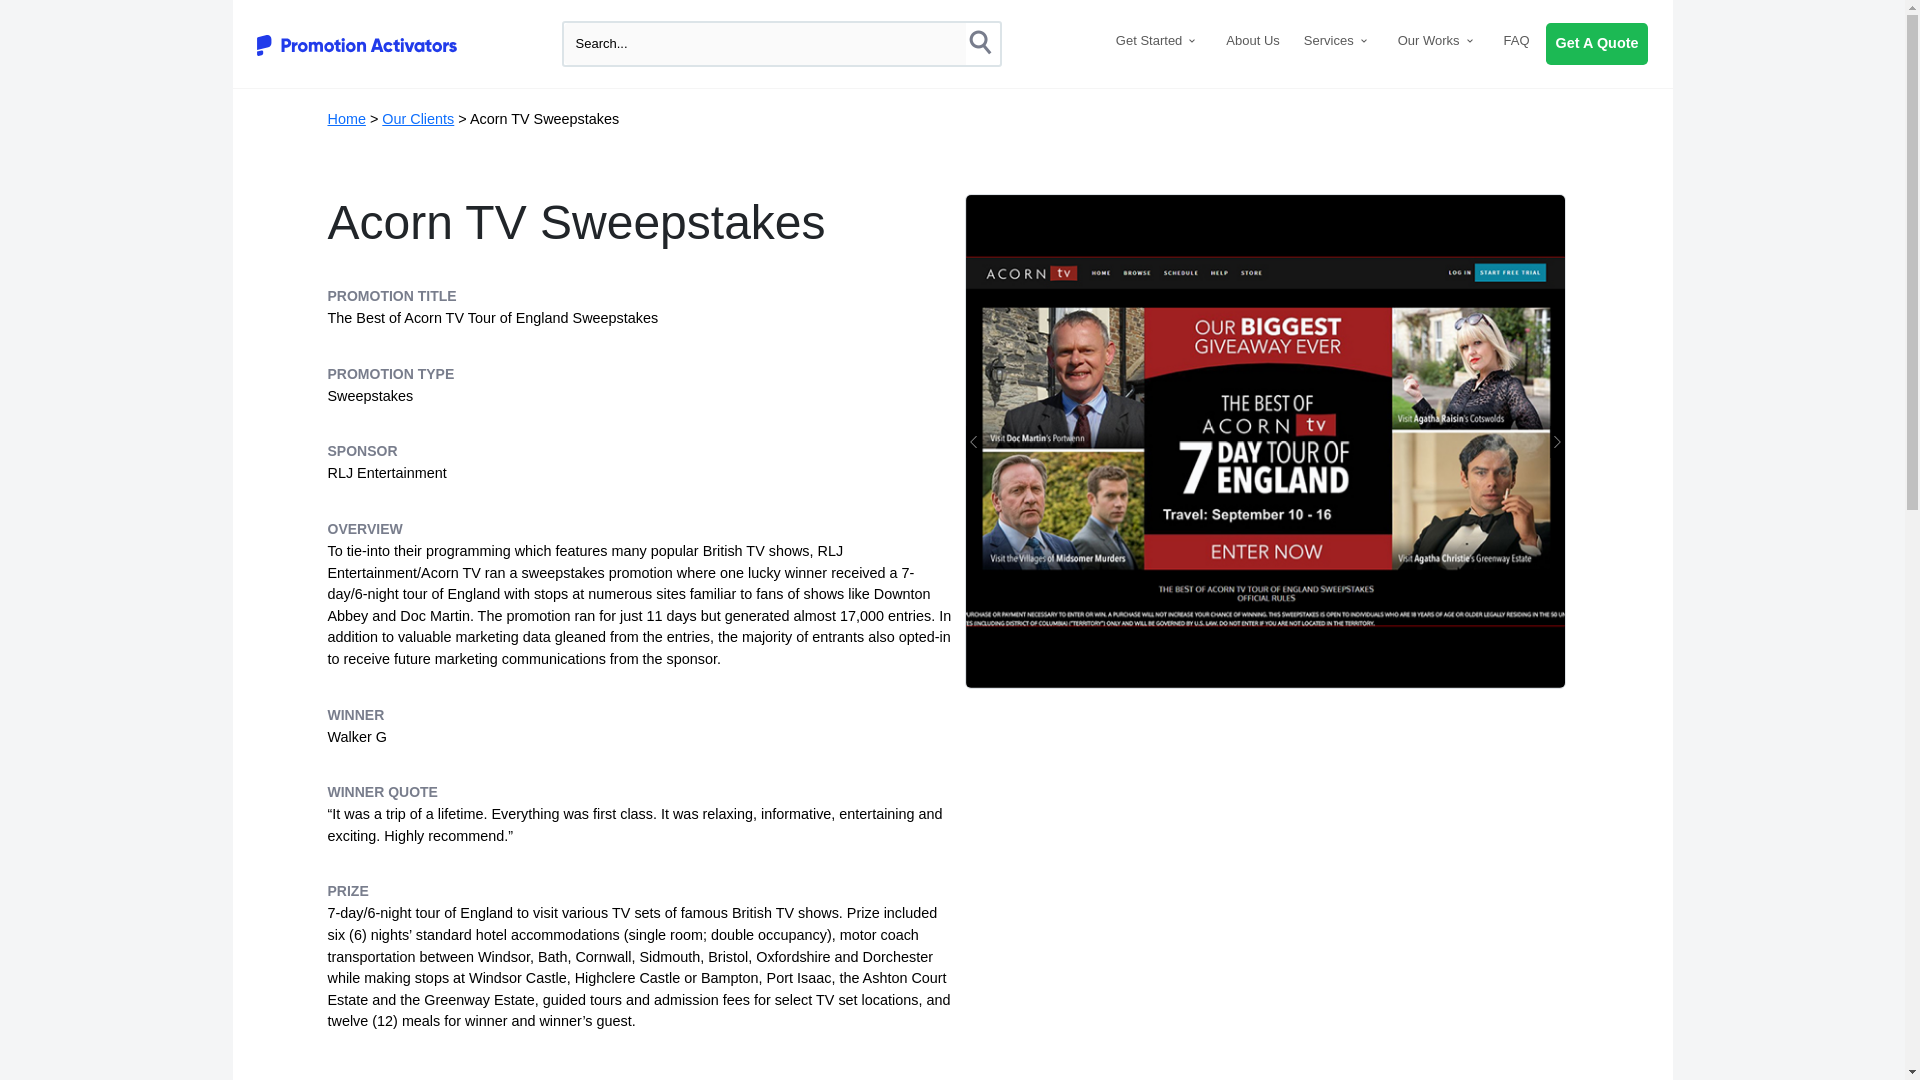 Image resolution: width=1920 pixels, height=1080 pixels. I want to click on Services, so click(1339, 40).